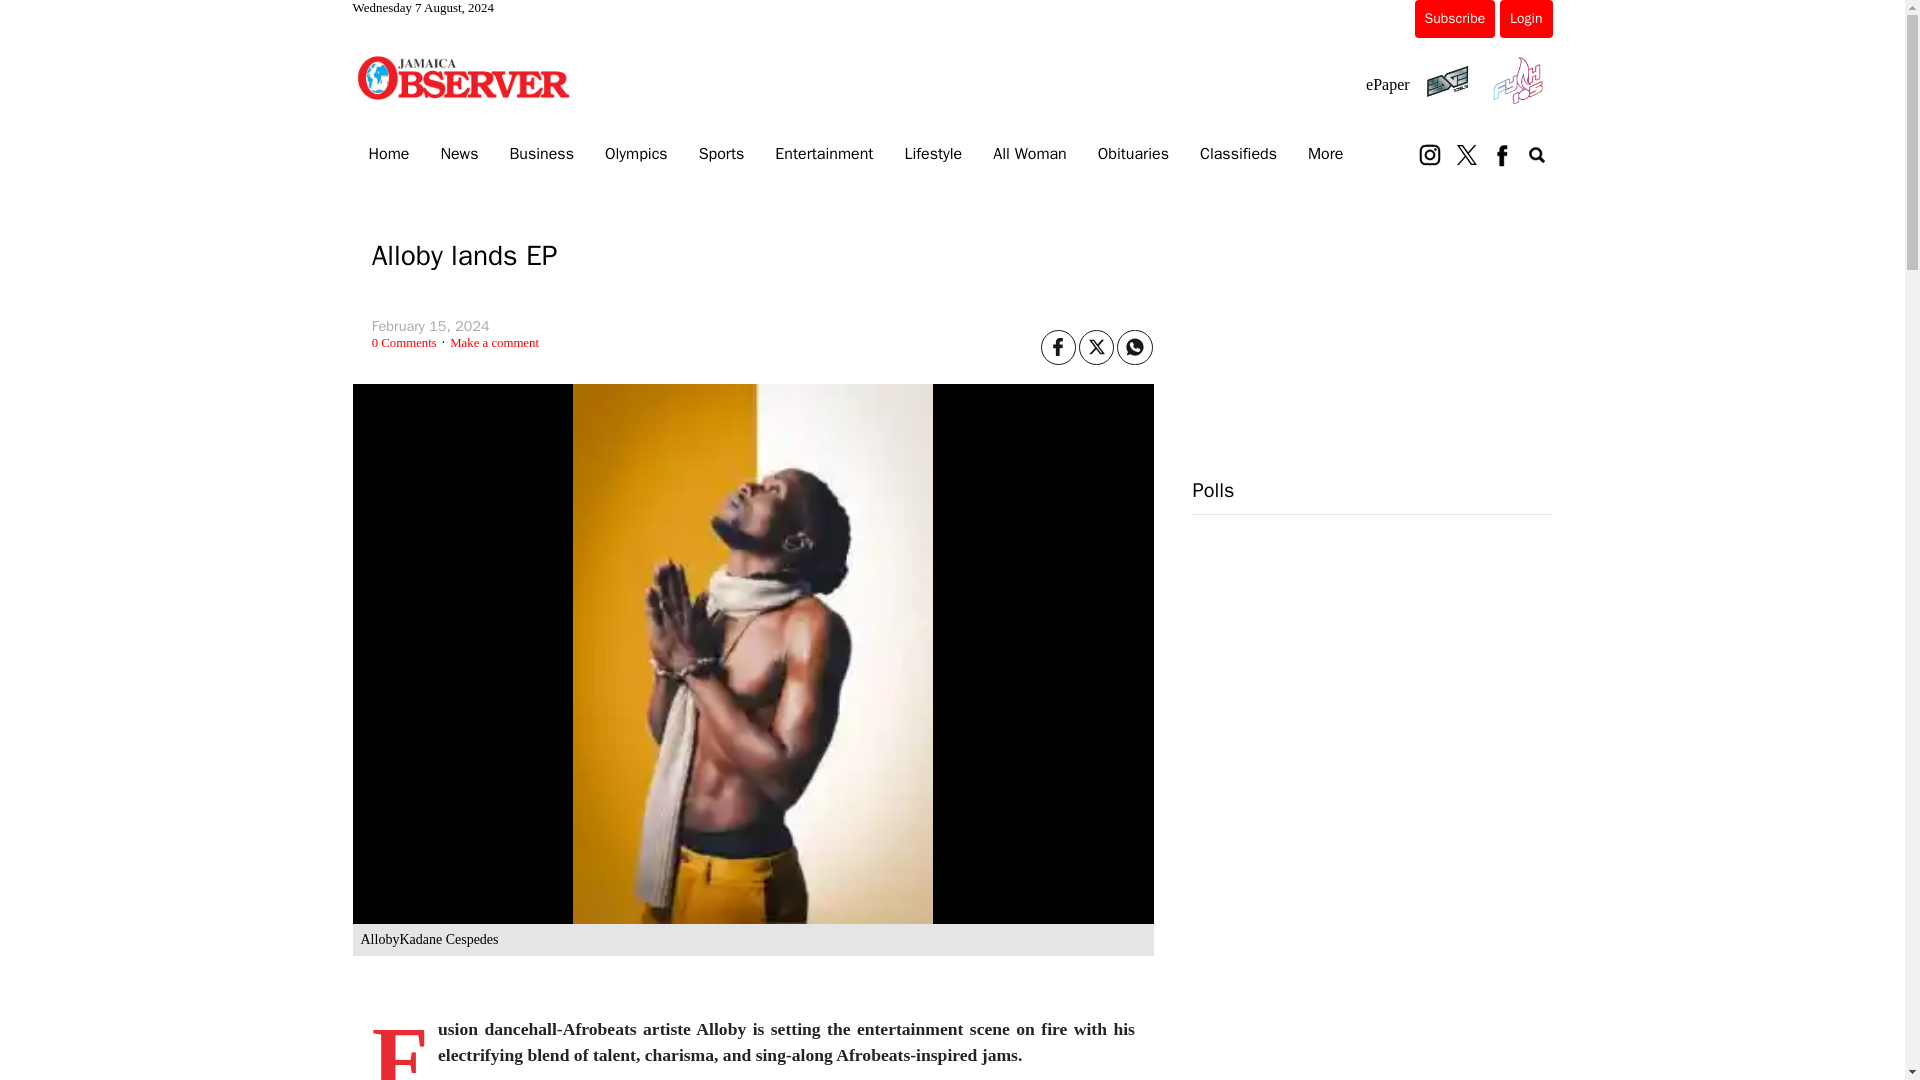  I want to click on Subscribe, so click(1455, 18).